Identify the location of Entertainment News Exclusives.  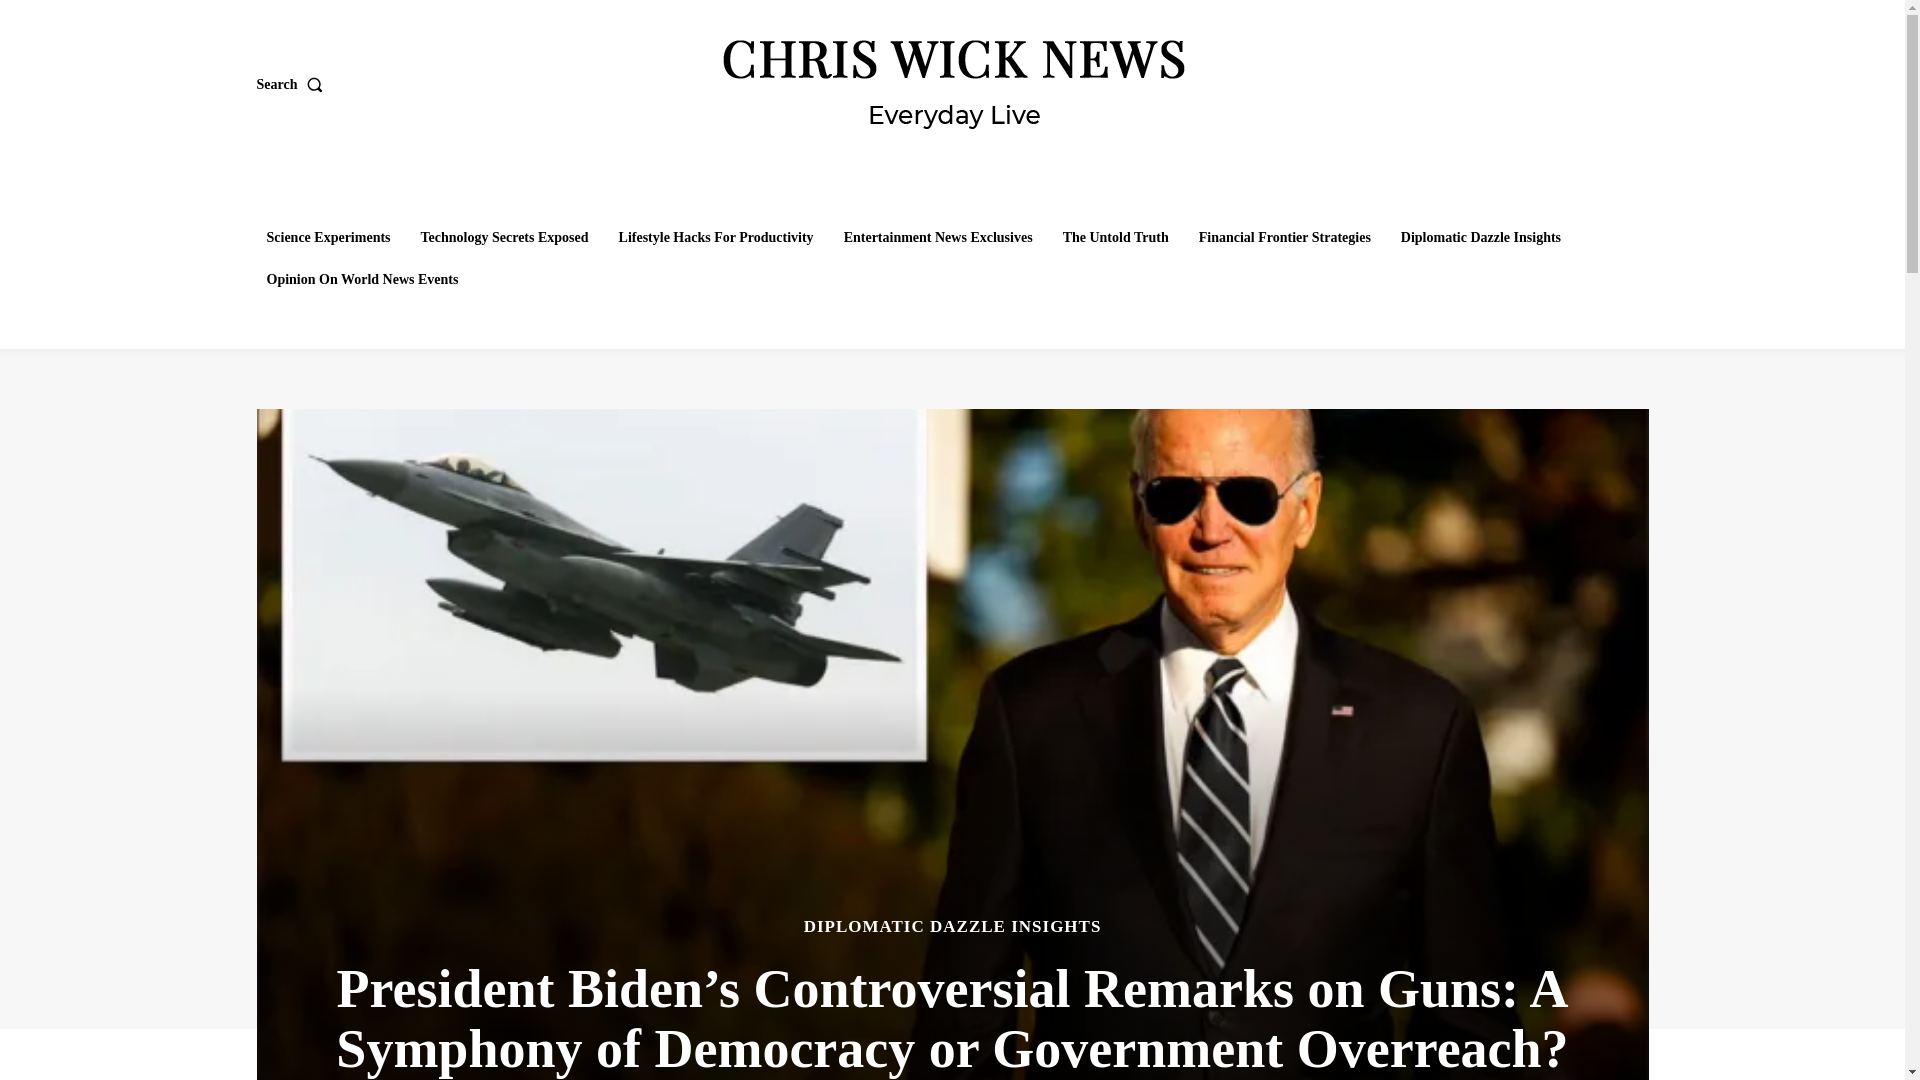
(938, 238).